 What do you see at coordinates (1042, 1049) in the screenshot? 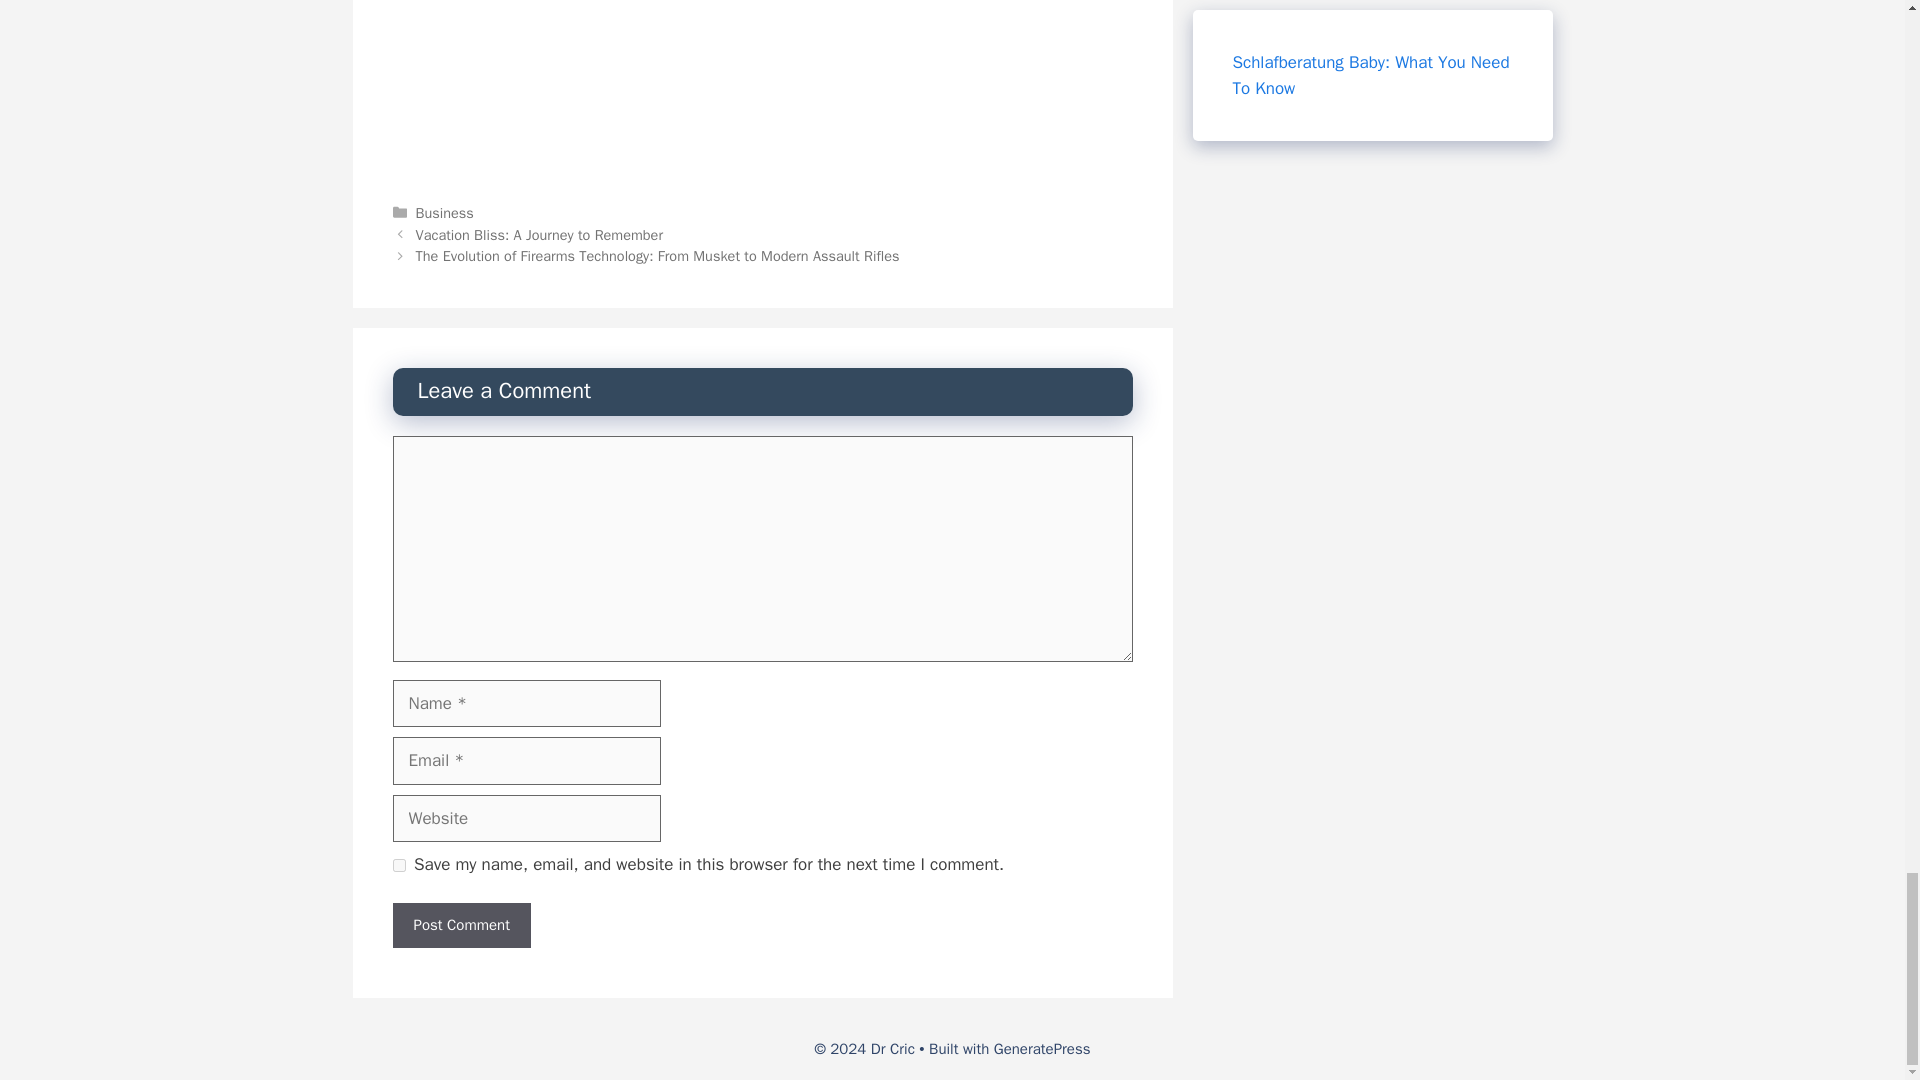
I see `GeneratePress` at bounding box center [1042, 1049].